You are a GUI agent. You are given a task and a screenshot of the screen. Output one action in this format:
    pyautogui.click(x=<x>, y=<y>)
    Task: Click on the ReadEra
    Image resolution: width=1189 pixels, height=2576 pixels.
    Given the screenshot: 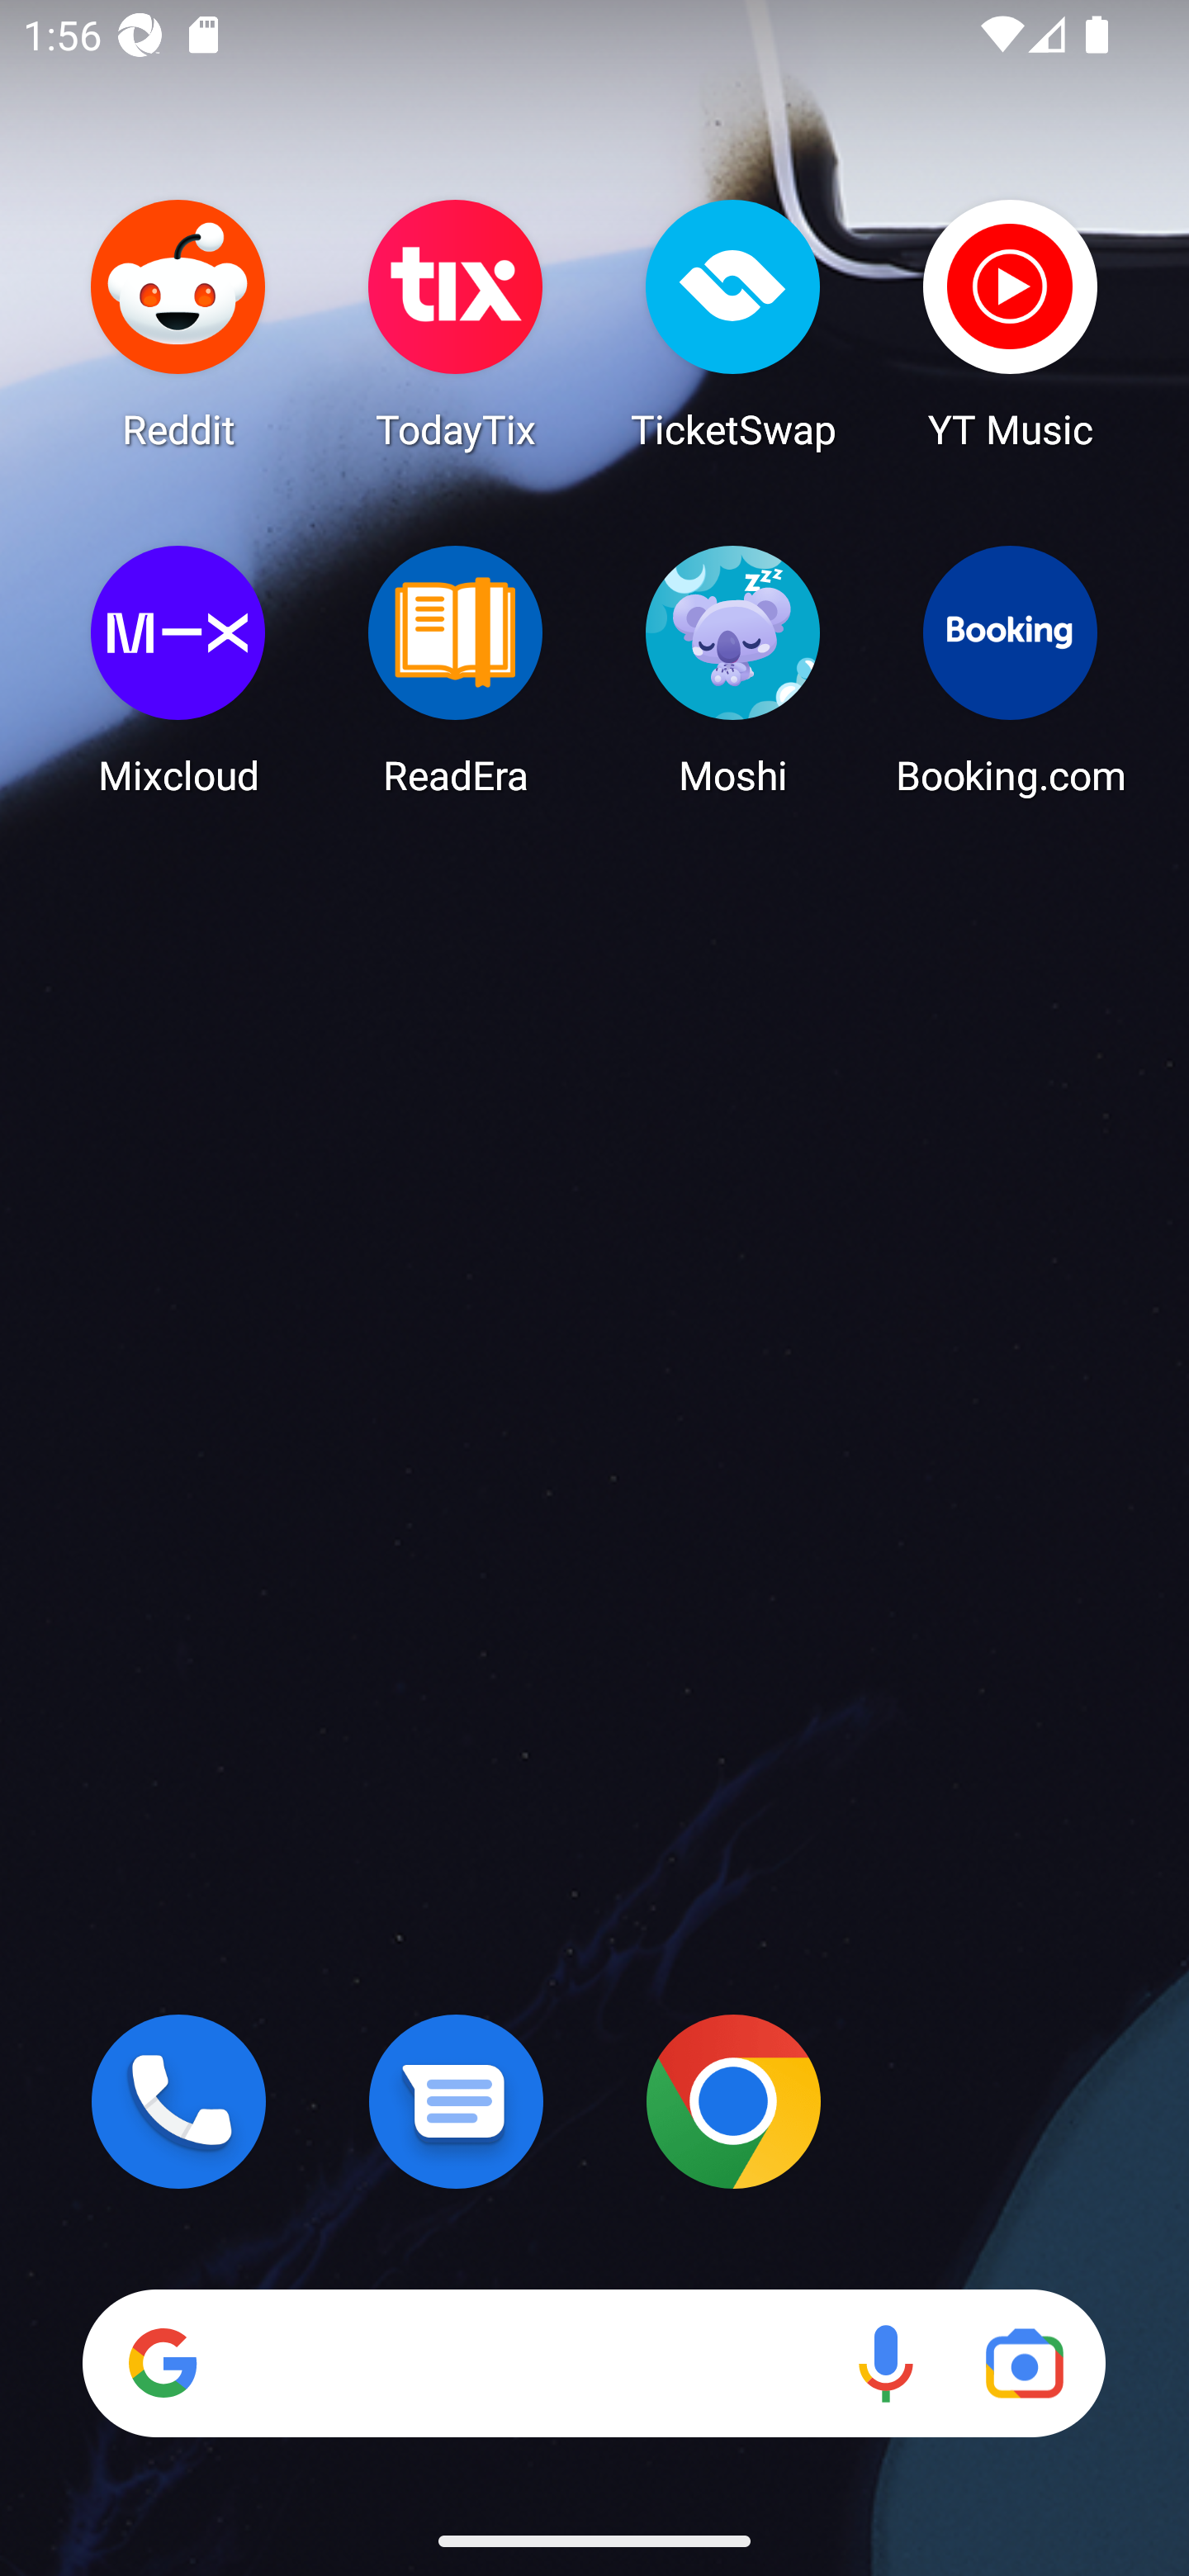 What is the action you would take?
    pyautogui.click(x=456, y=670)
    